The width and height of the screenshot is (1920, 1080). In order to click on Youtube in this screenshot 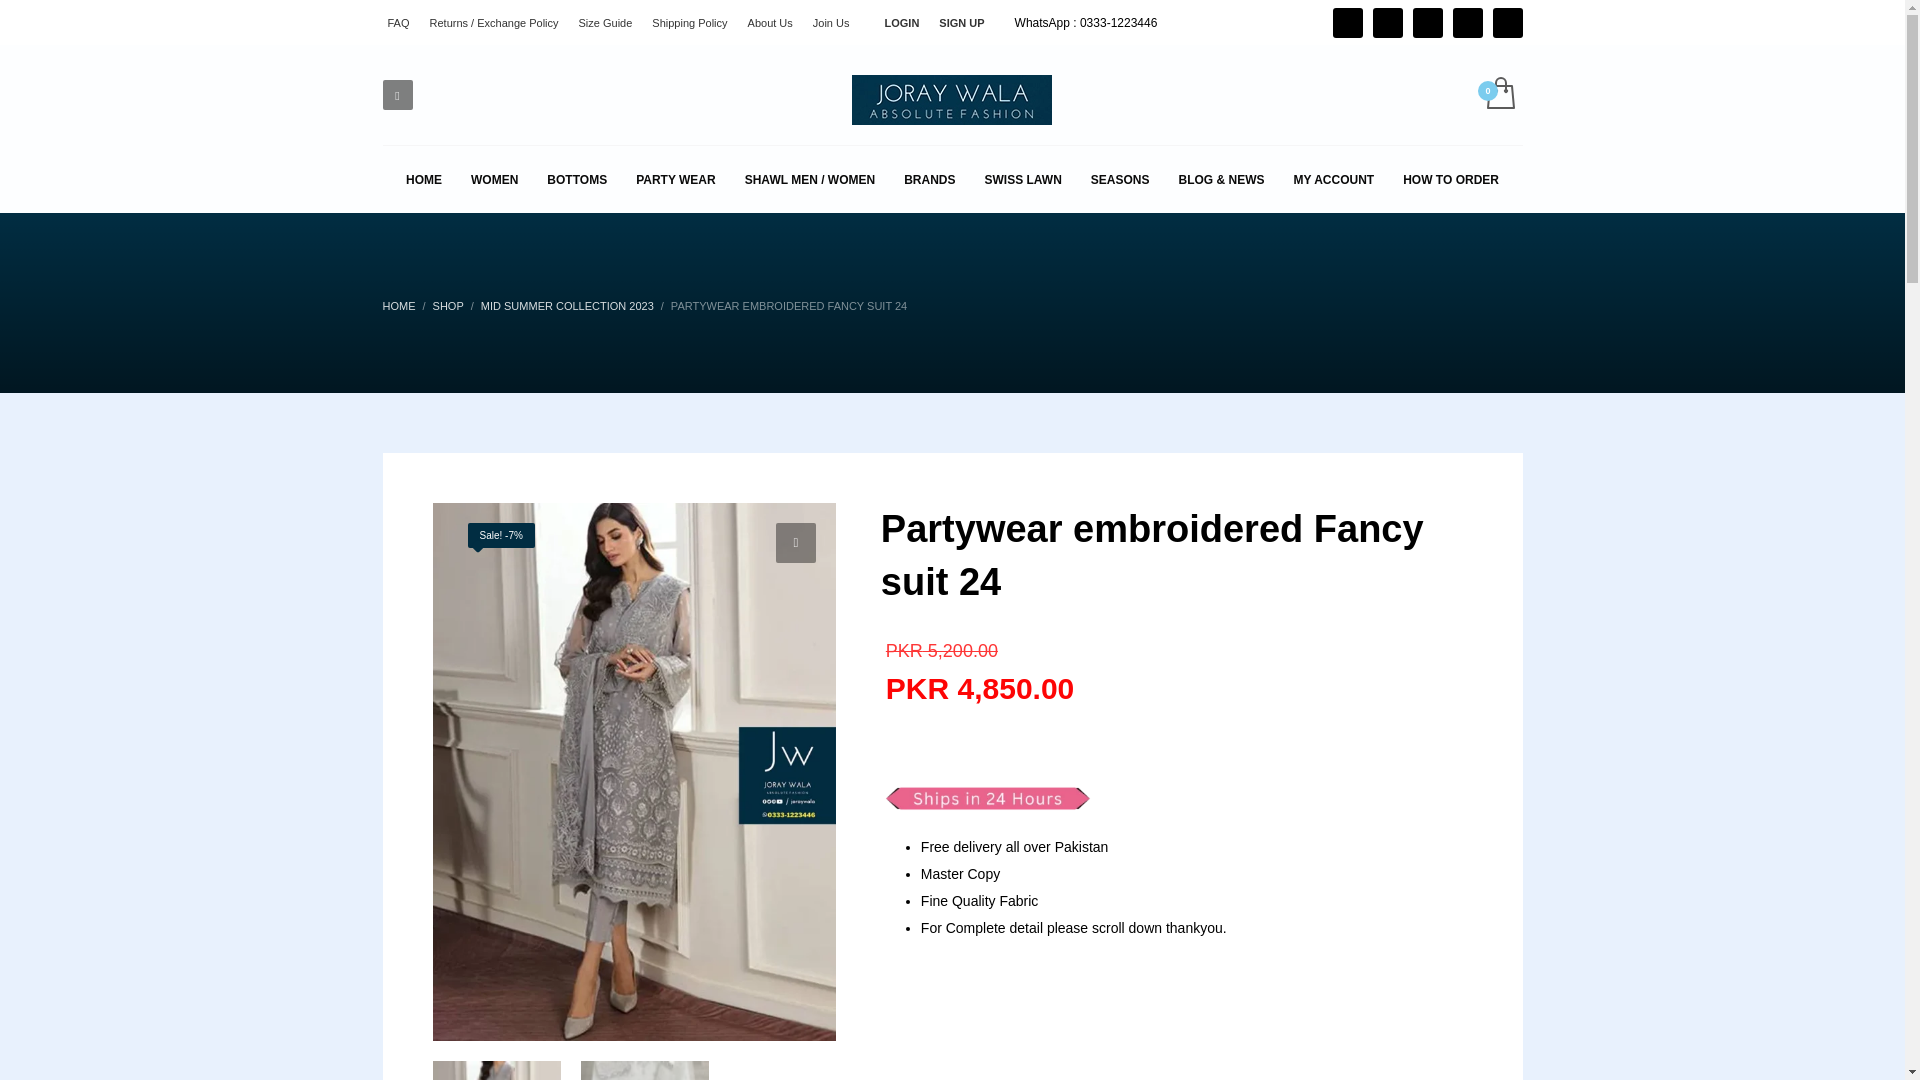, I will do `click(1508, 22)`.